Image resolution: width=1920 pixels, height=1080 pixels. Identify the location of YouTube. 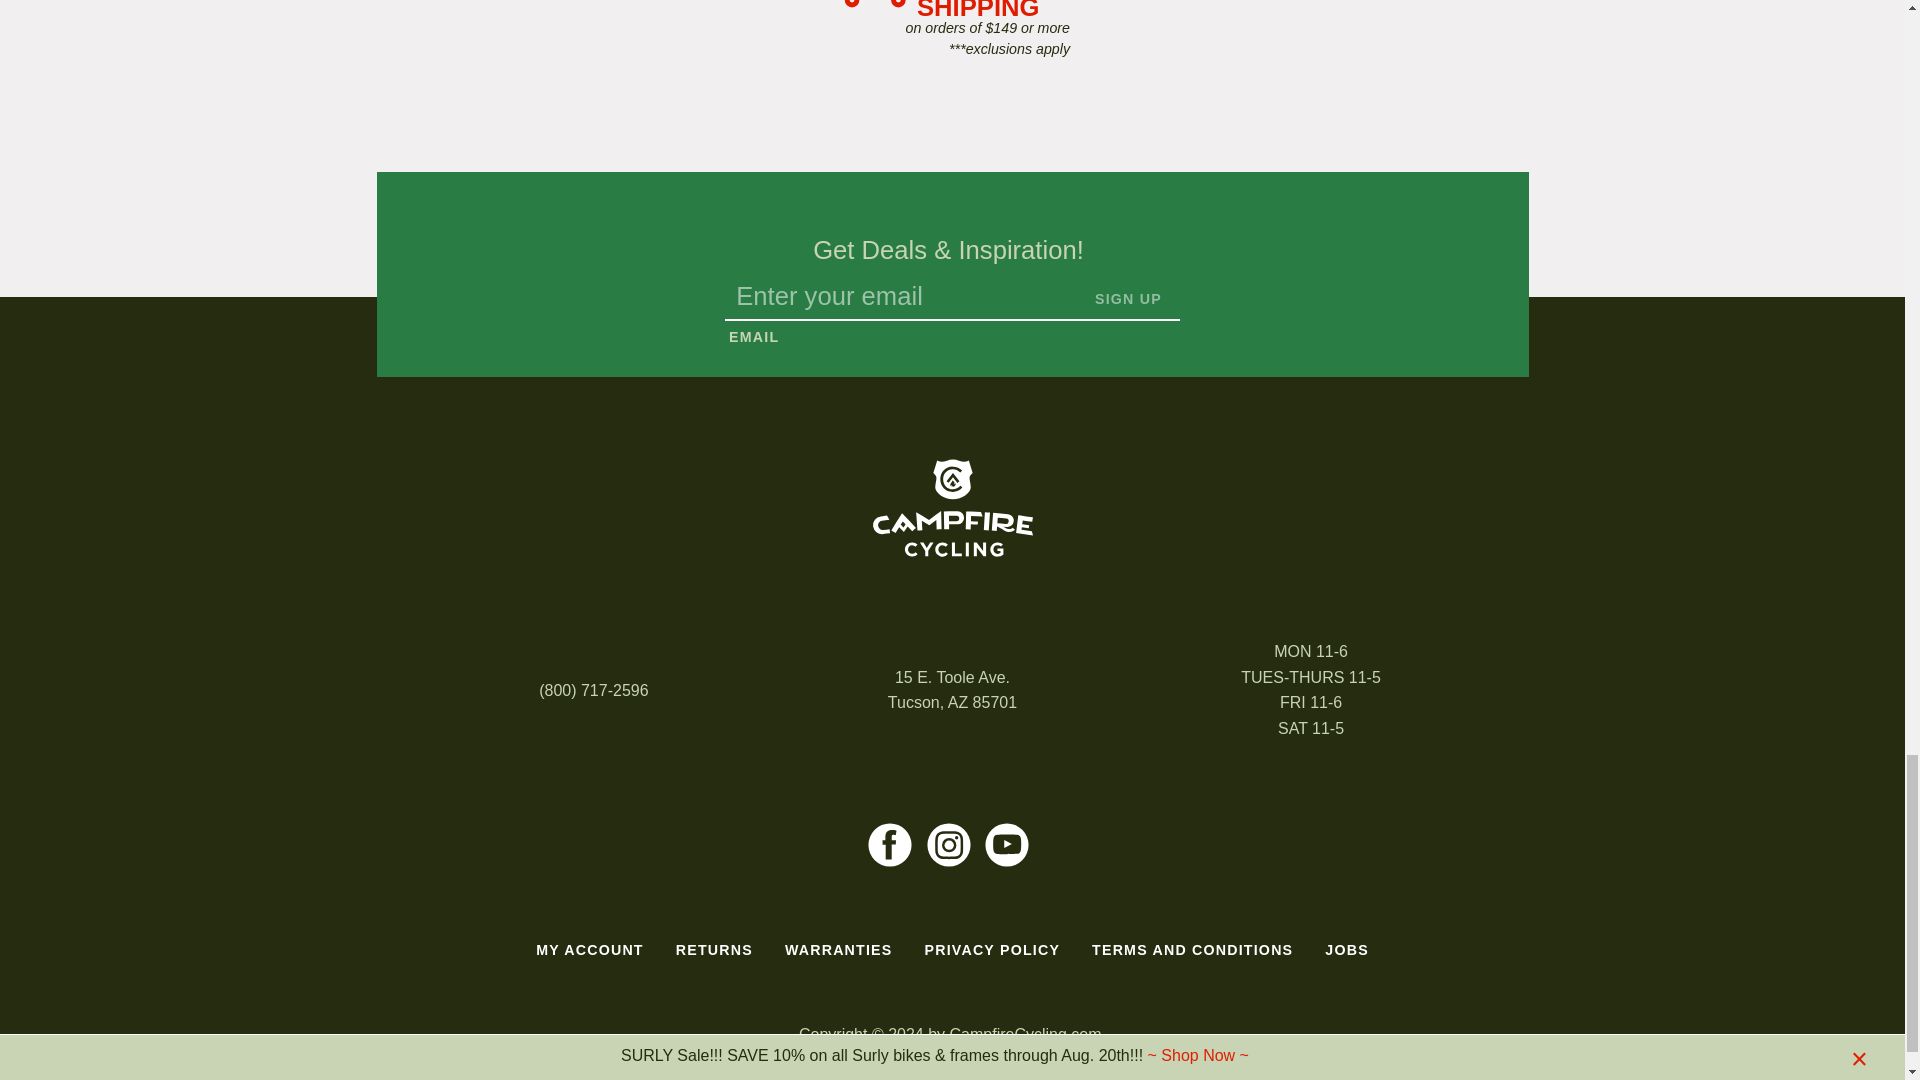
(1006, 844).